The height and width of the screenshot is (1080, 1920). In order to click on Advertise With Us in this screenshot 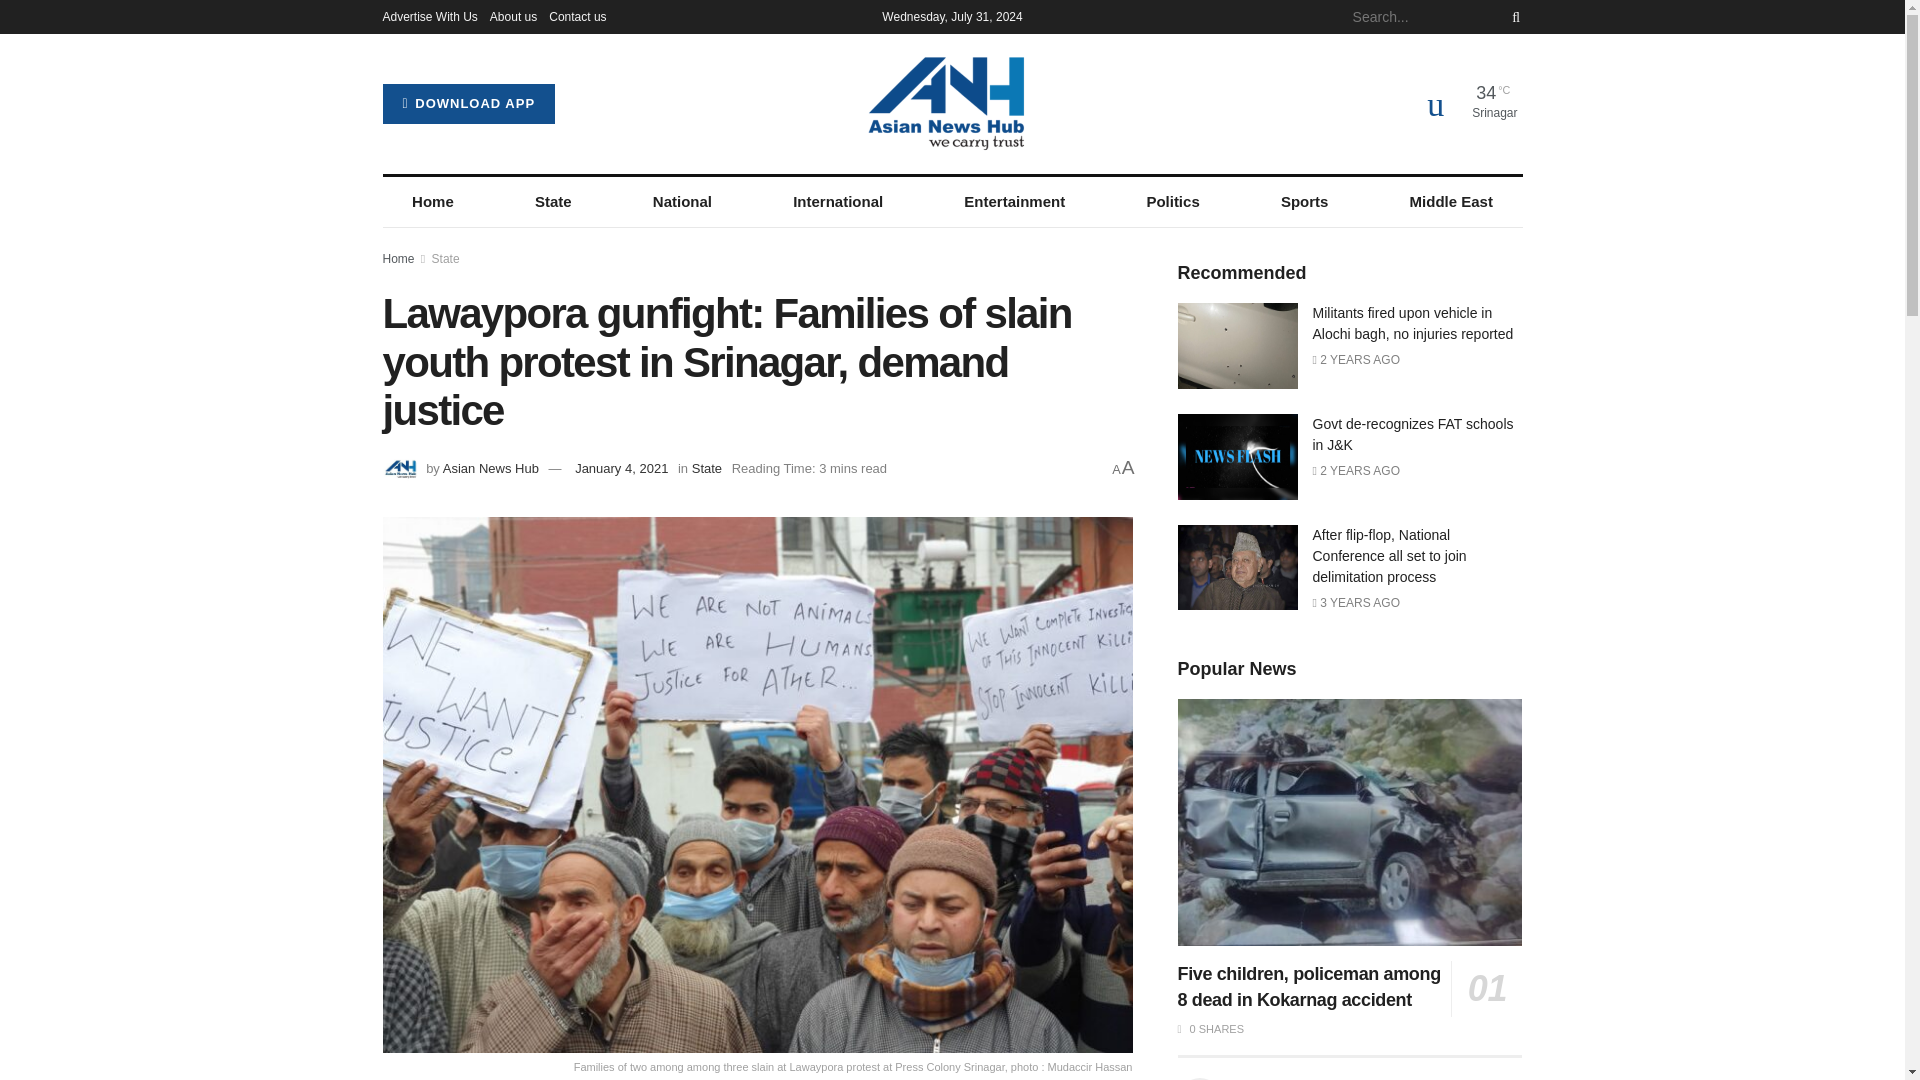, I will do `click(429, 16)`.